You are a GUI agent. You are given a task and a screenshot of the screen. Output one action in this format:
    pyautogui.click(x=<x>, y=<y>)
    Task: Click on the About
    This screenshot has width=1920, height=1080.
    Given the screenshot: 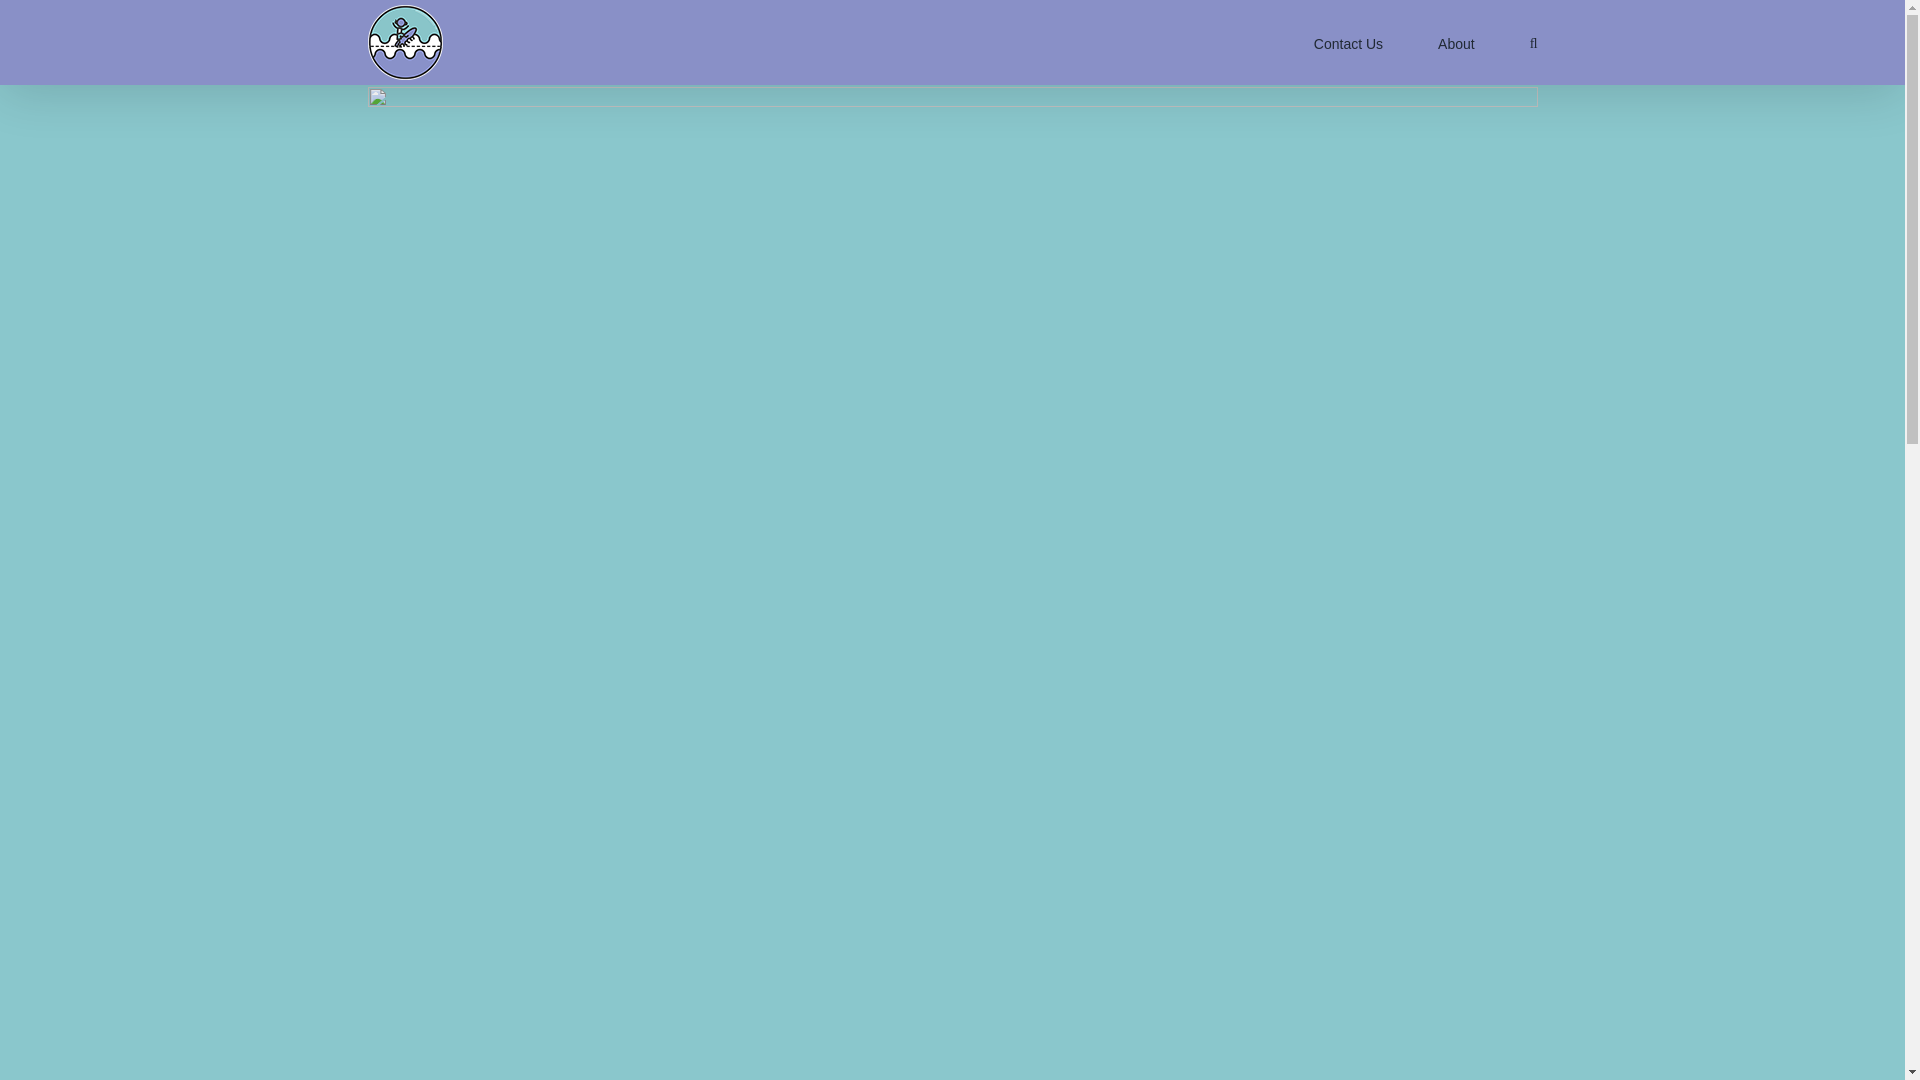 What is the action you would take?
    pyautogui.click(x=1456, y=42)
    